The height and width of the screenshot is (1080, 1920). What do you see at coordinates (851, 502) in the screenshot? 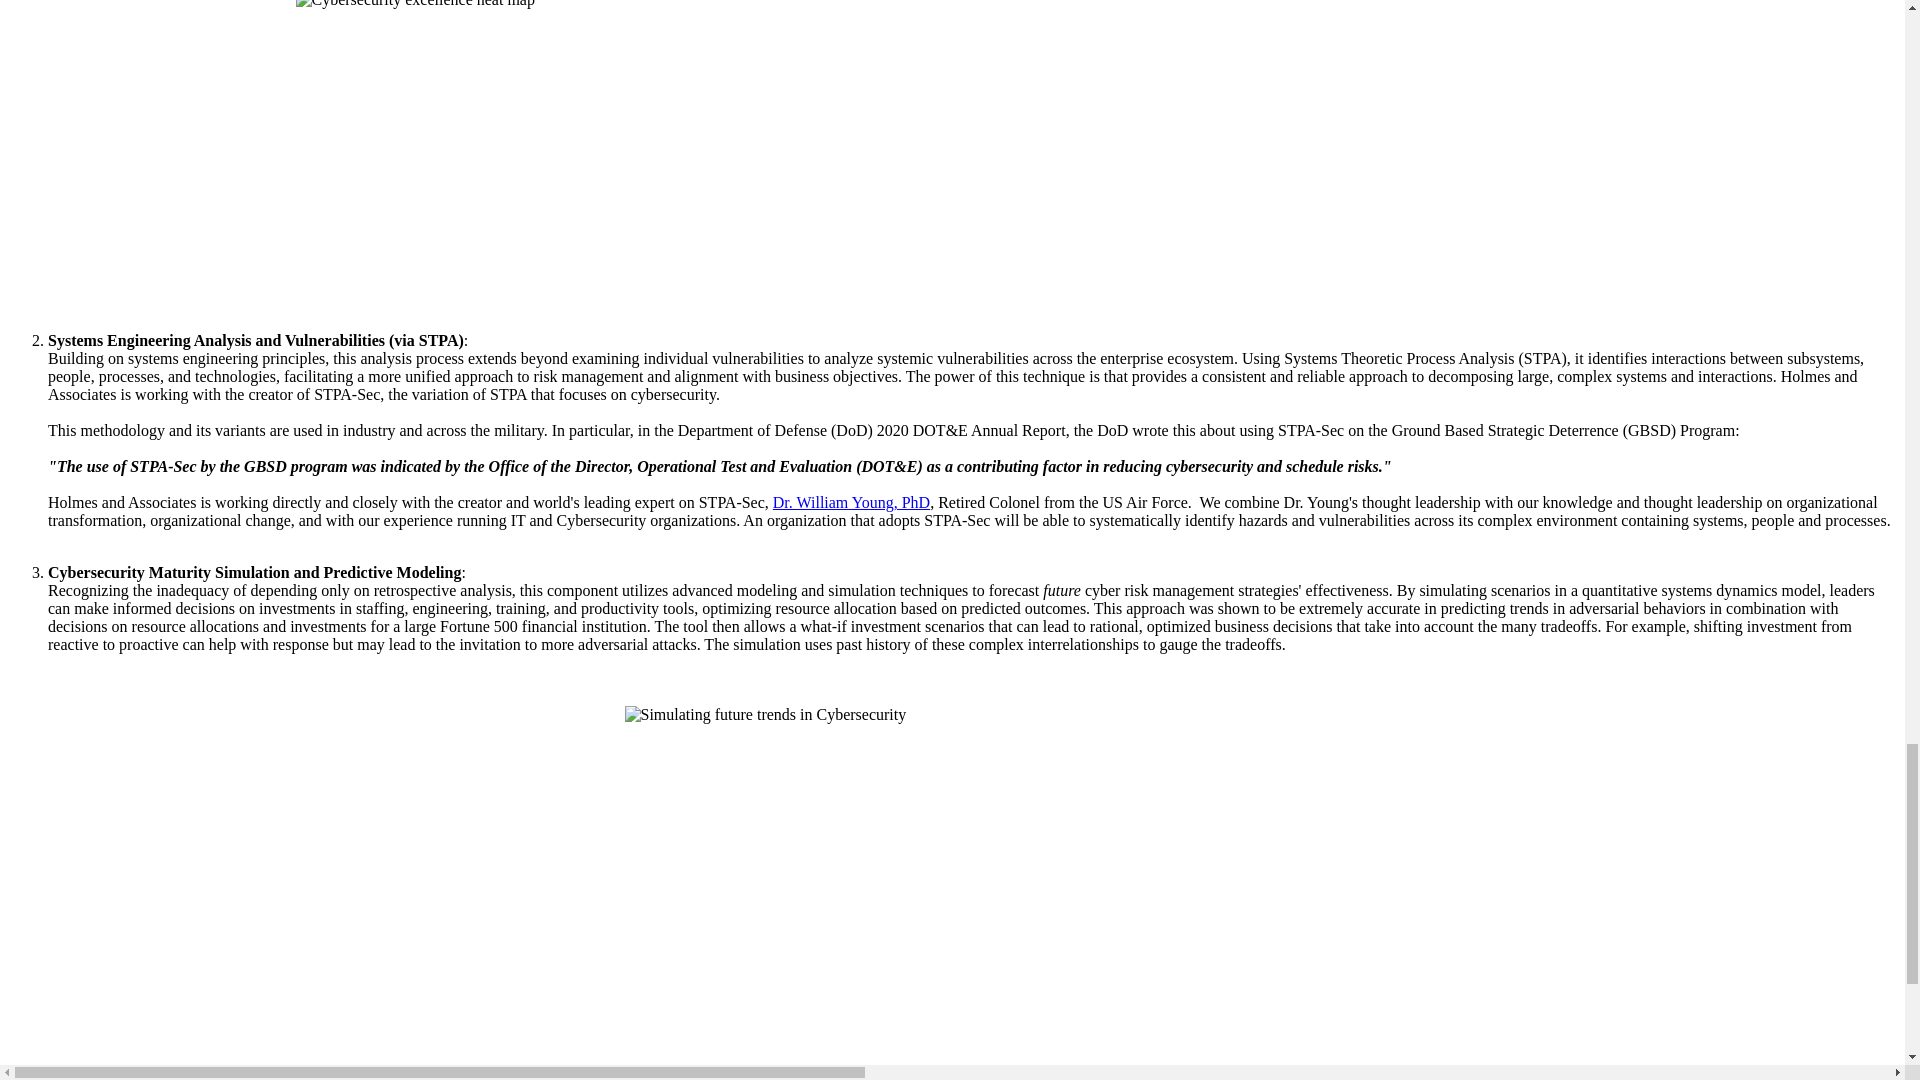
I see `Dr. William Young, PhD` at bounding box center [851, 502].